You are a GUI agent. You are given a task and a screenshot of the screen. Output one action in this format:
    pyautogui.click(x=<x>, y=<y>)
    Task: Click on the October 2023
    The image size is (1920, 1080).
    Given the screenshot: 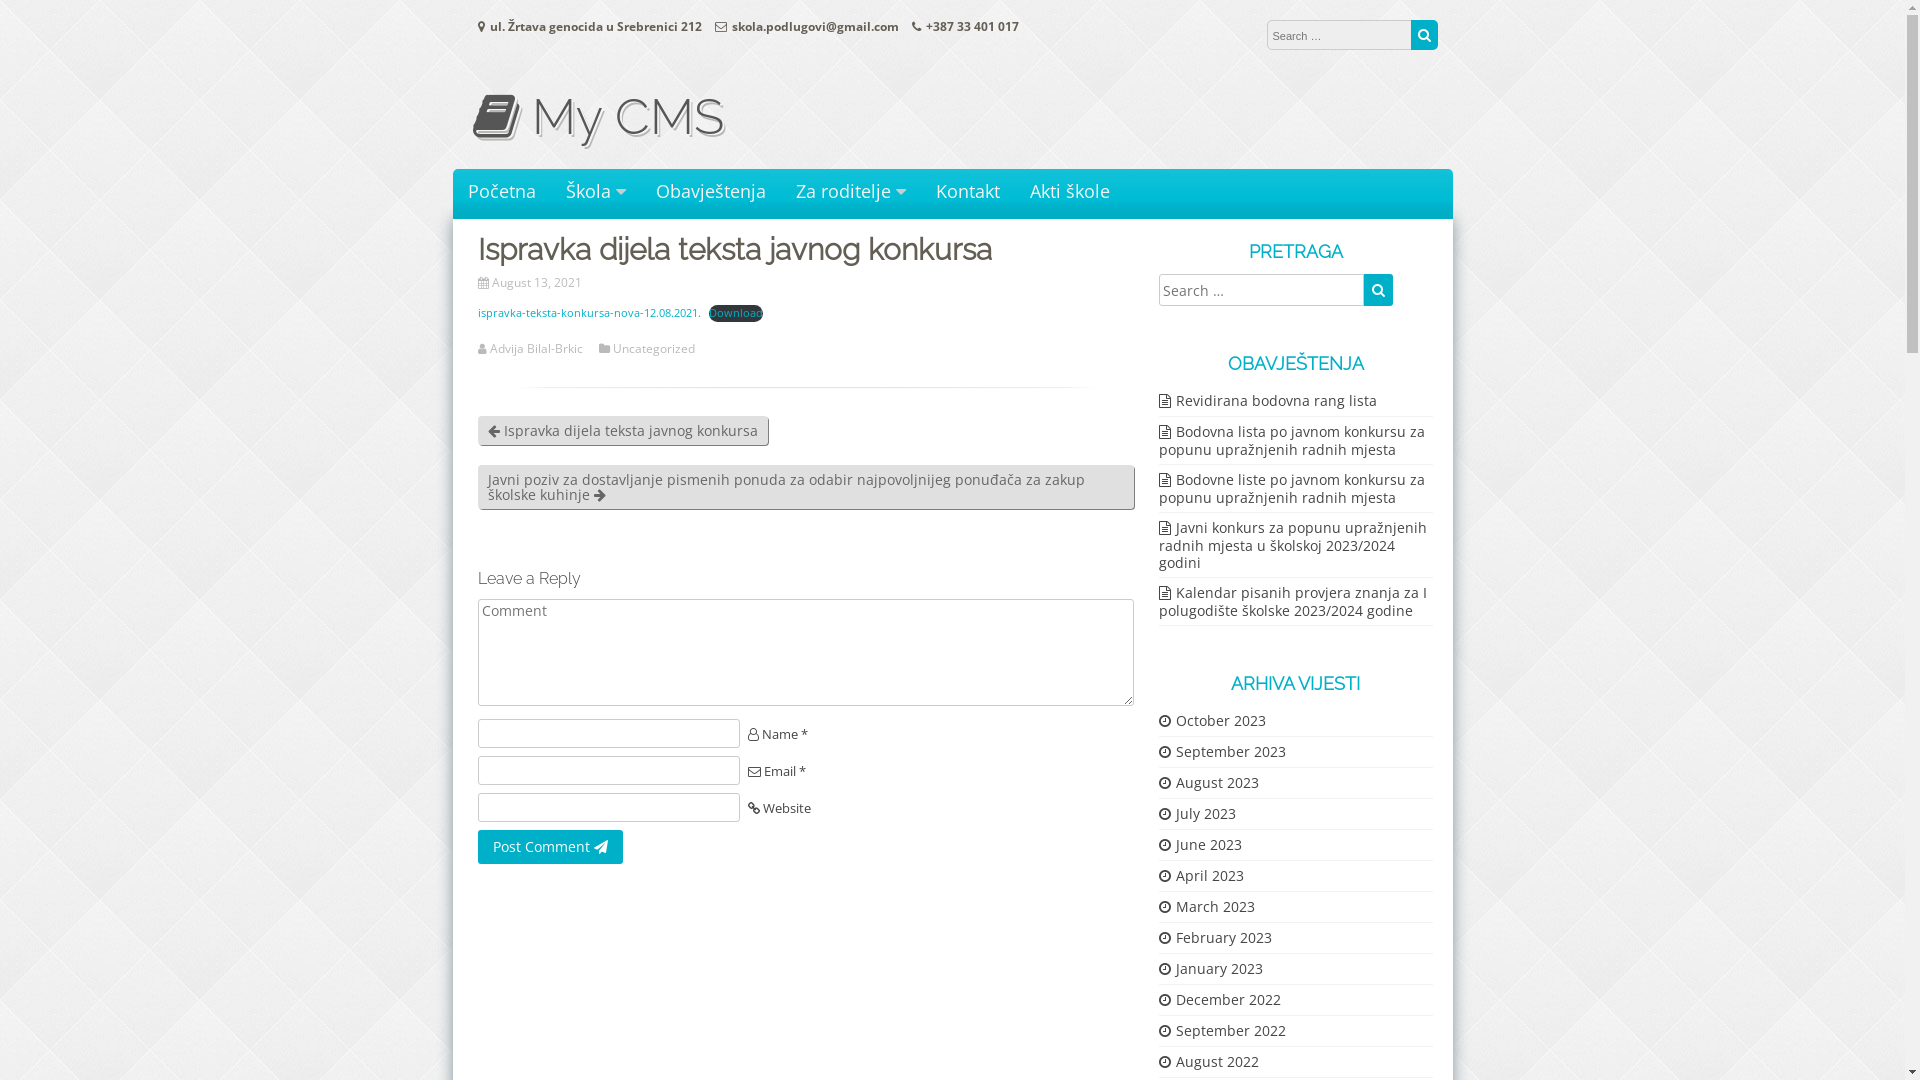 What is the action you would take?
    pyautogui.click(x=1212, y=720)
    